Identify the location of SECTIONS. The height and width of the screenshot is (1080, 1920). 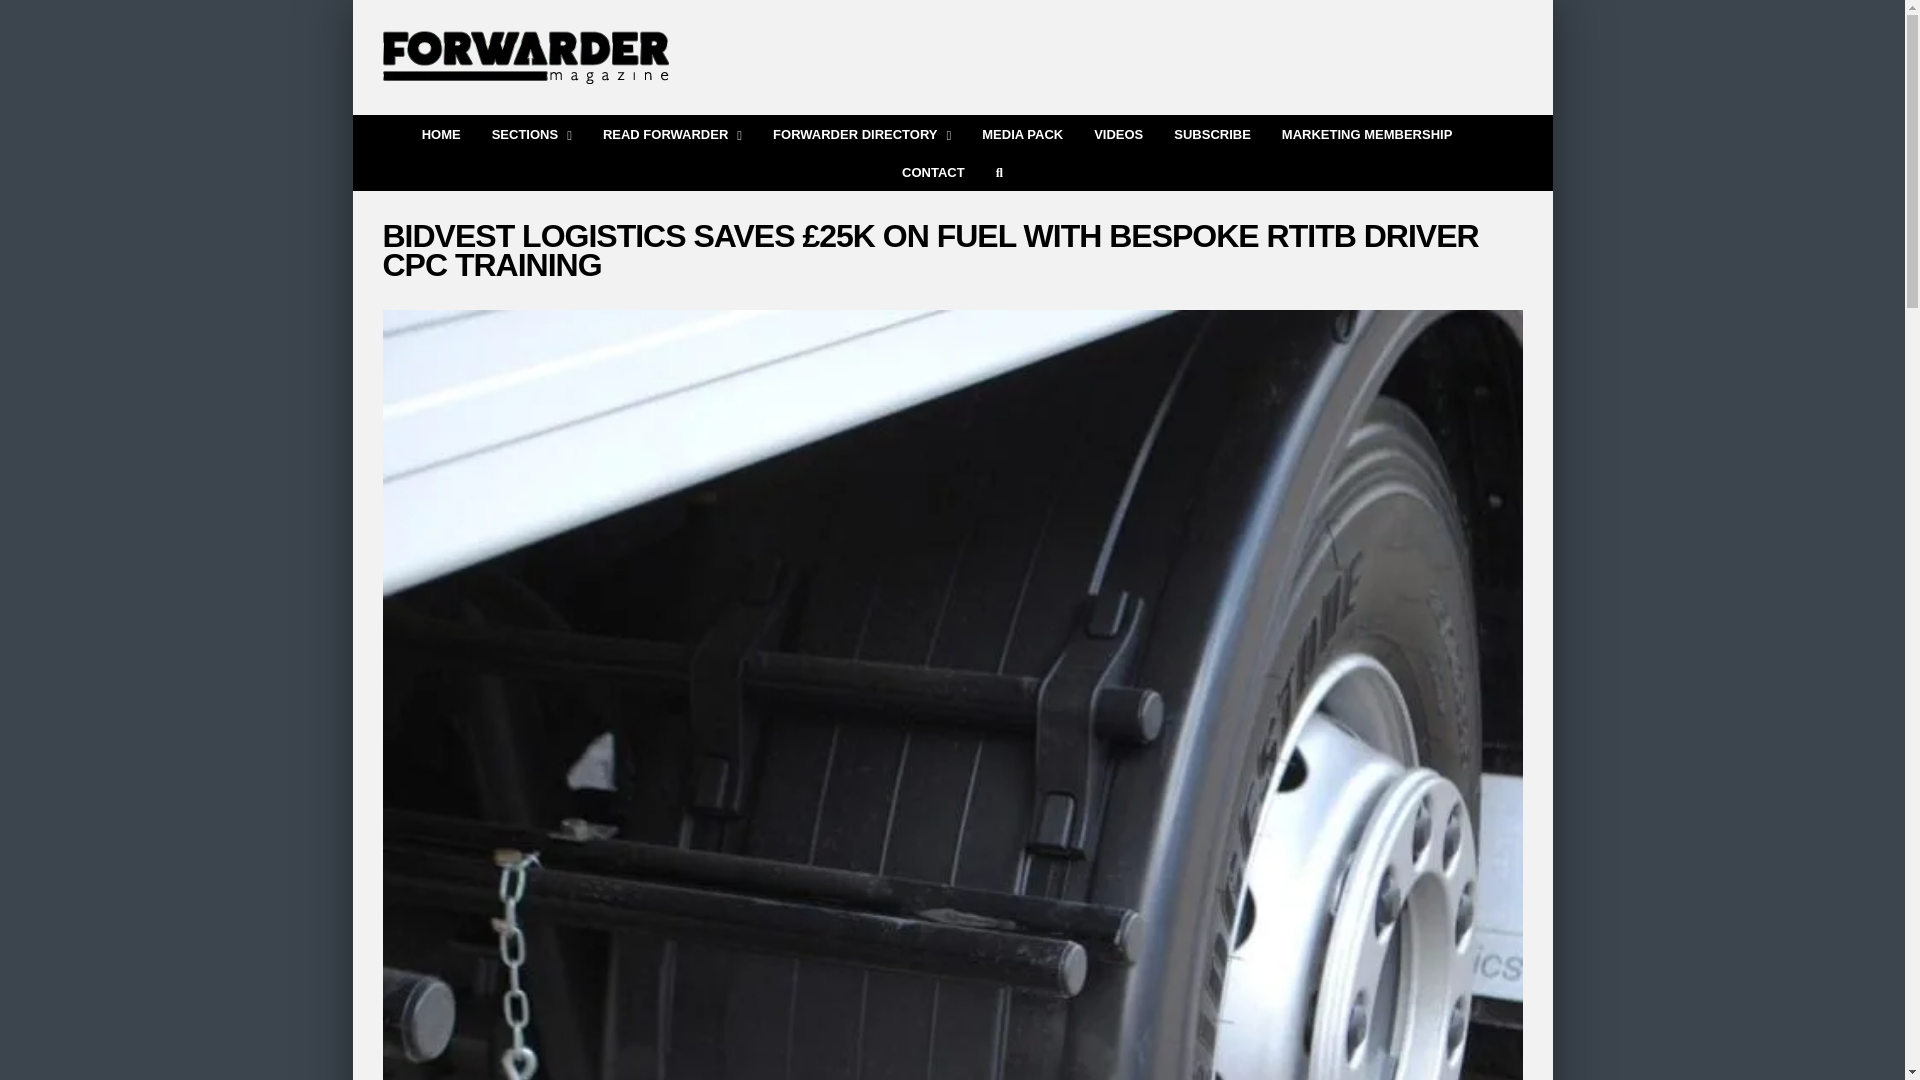
(532, 132).